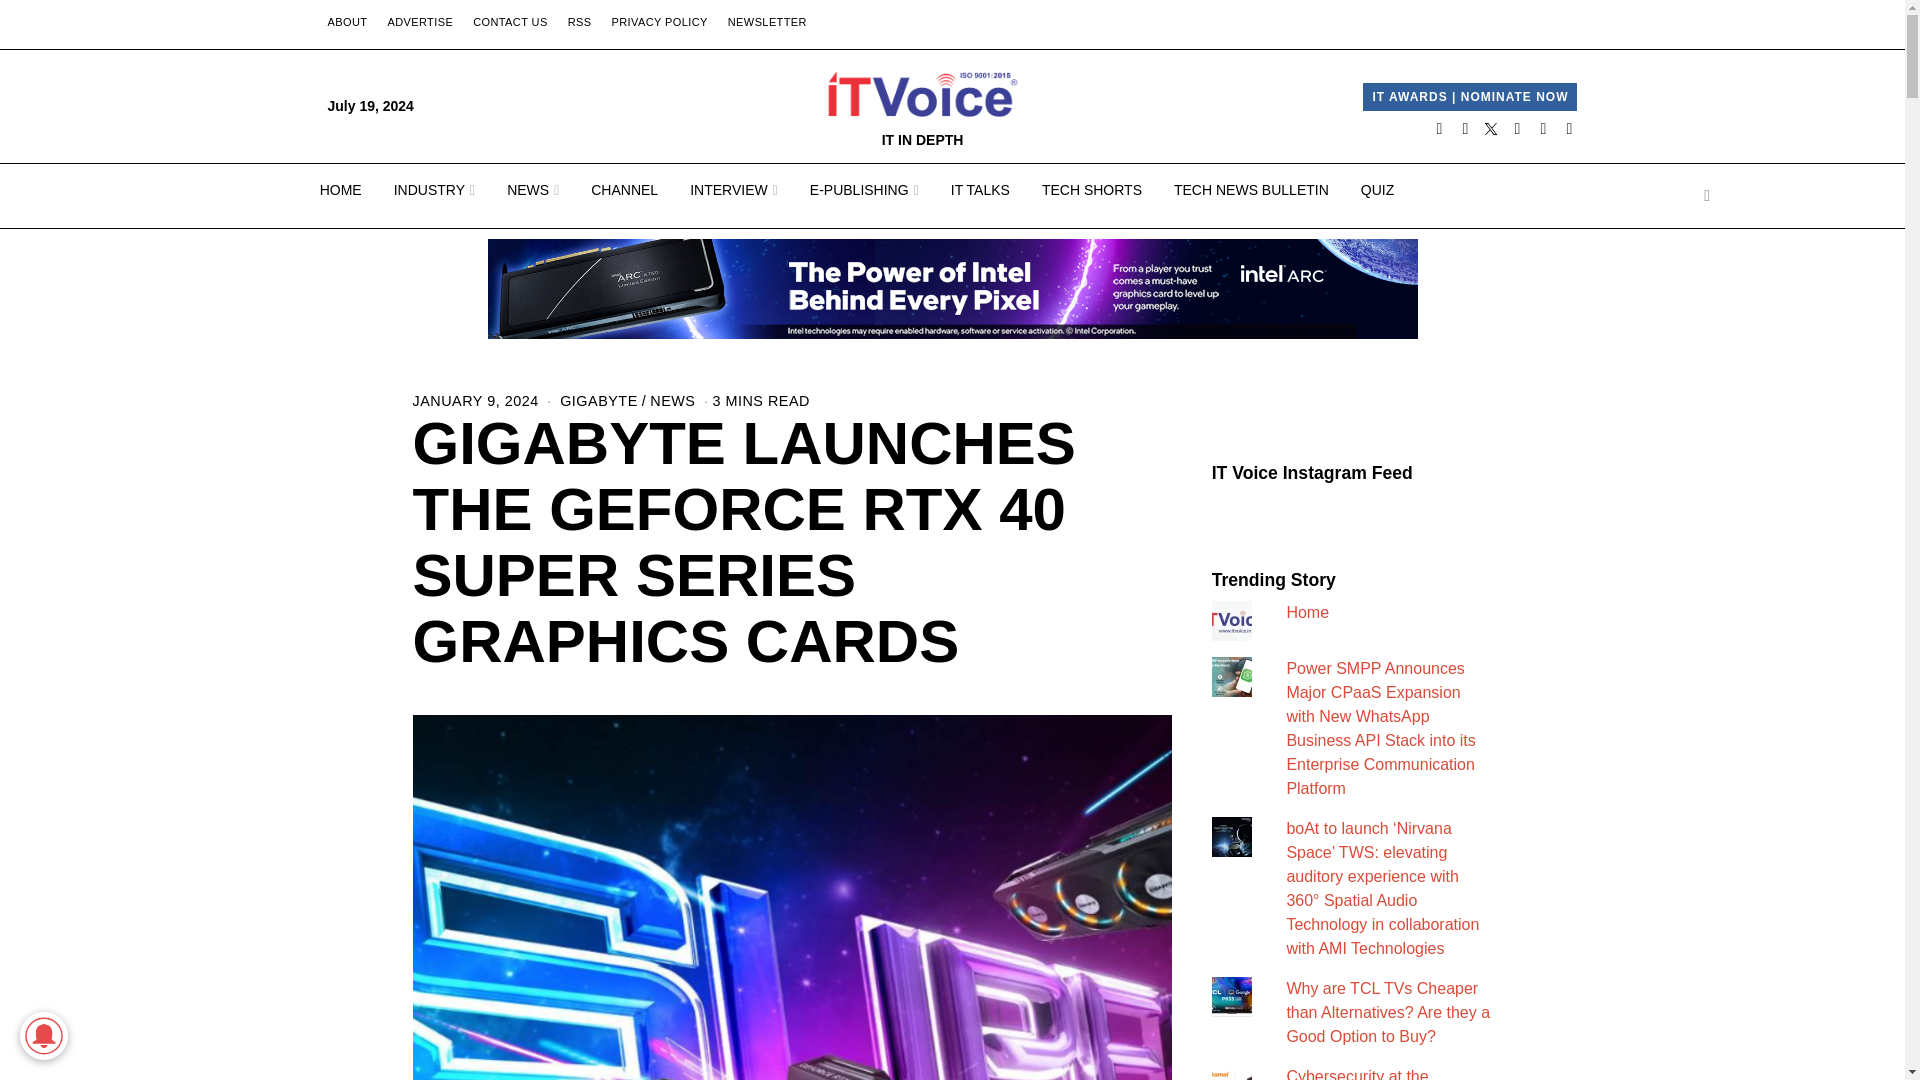 Image resolution: width=1920 pixels, height=1080 pixels. What do you see at coordinates (1707, 196) in the screenshot?
I see `Go` at bounding box center [1707, 196].